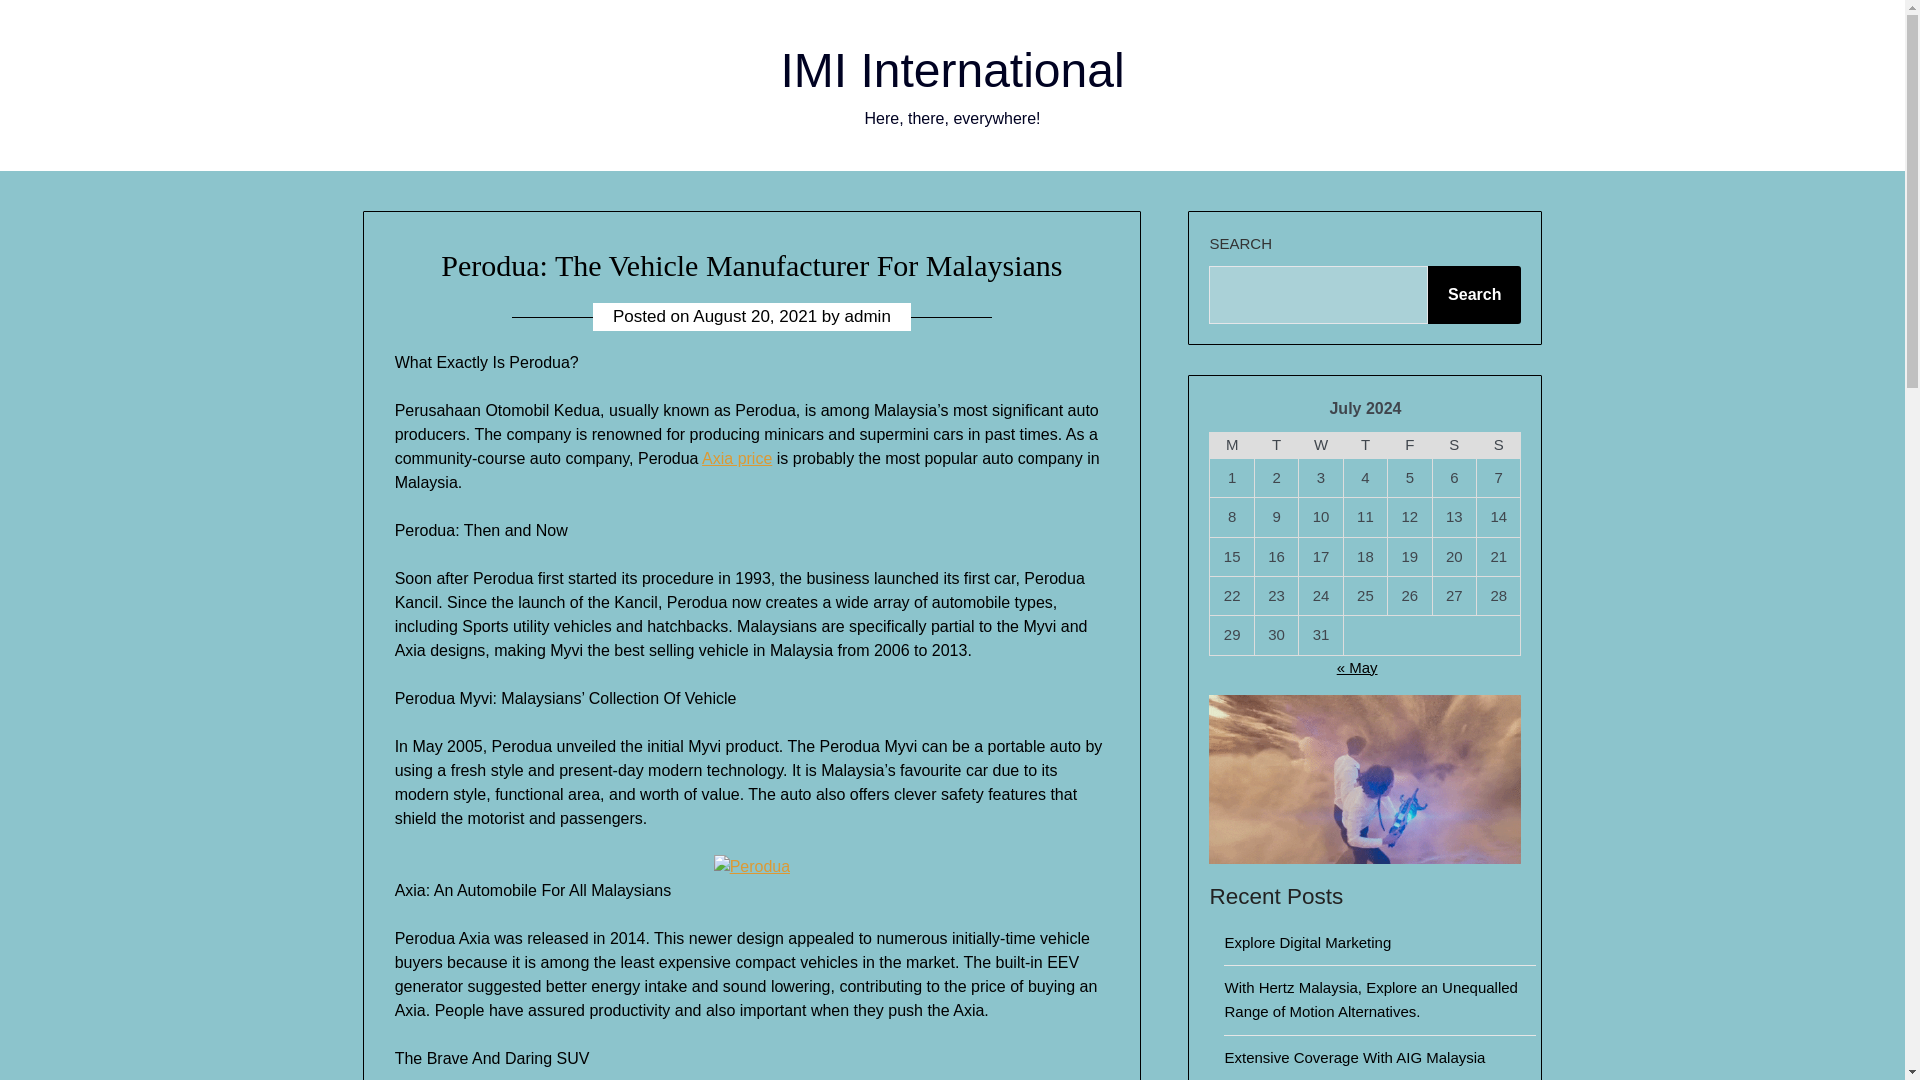 The width and height of the screenshot is (1920, 1080). Describe the element at coordinates (1275, 445) in the screenshot. I see `Tuesday` at that location.